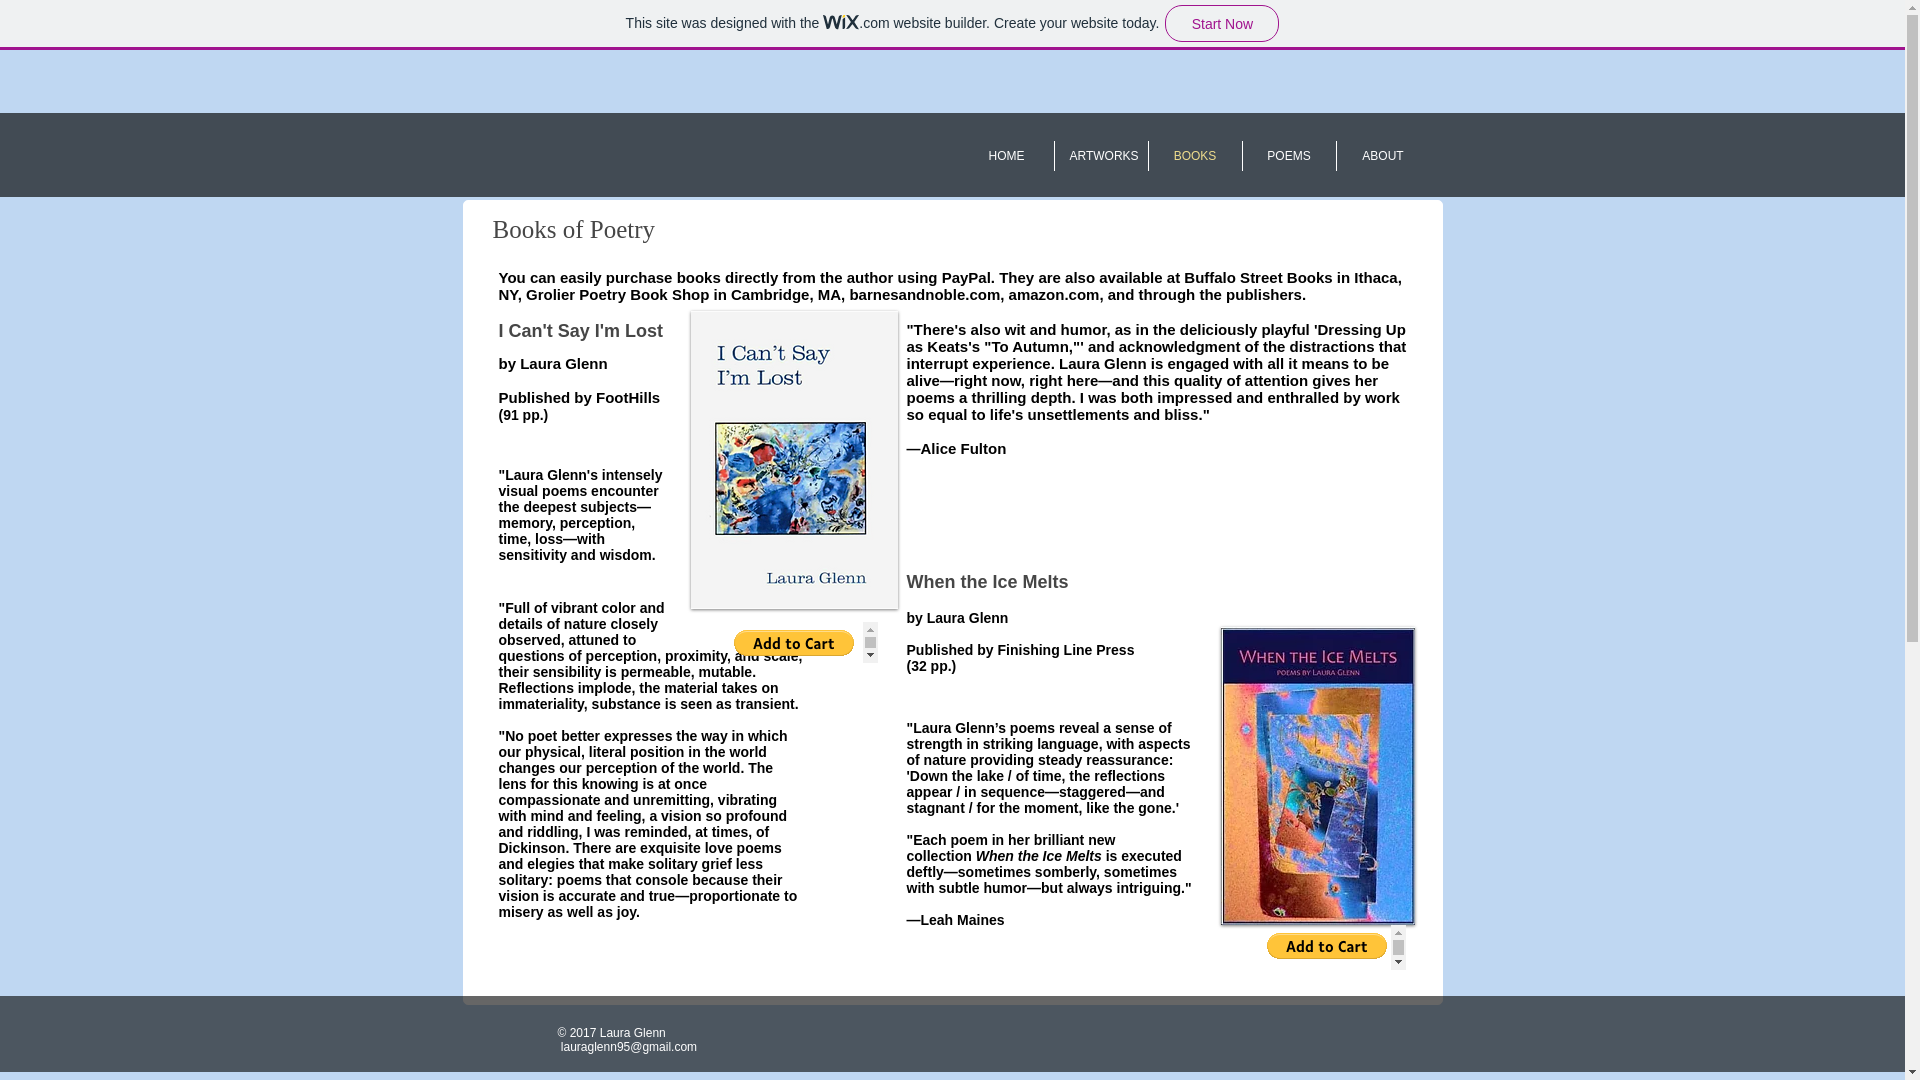 The width and height of the screenshot is (1920, 1080). What do you see at coordinates (1382, 156) in the screenshot?
I see `ABOUT` at bounding box center [1382, 156].